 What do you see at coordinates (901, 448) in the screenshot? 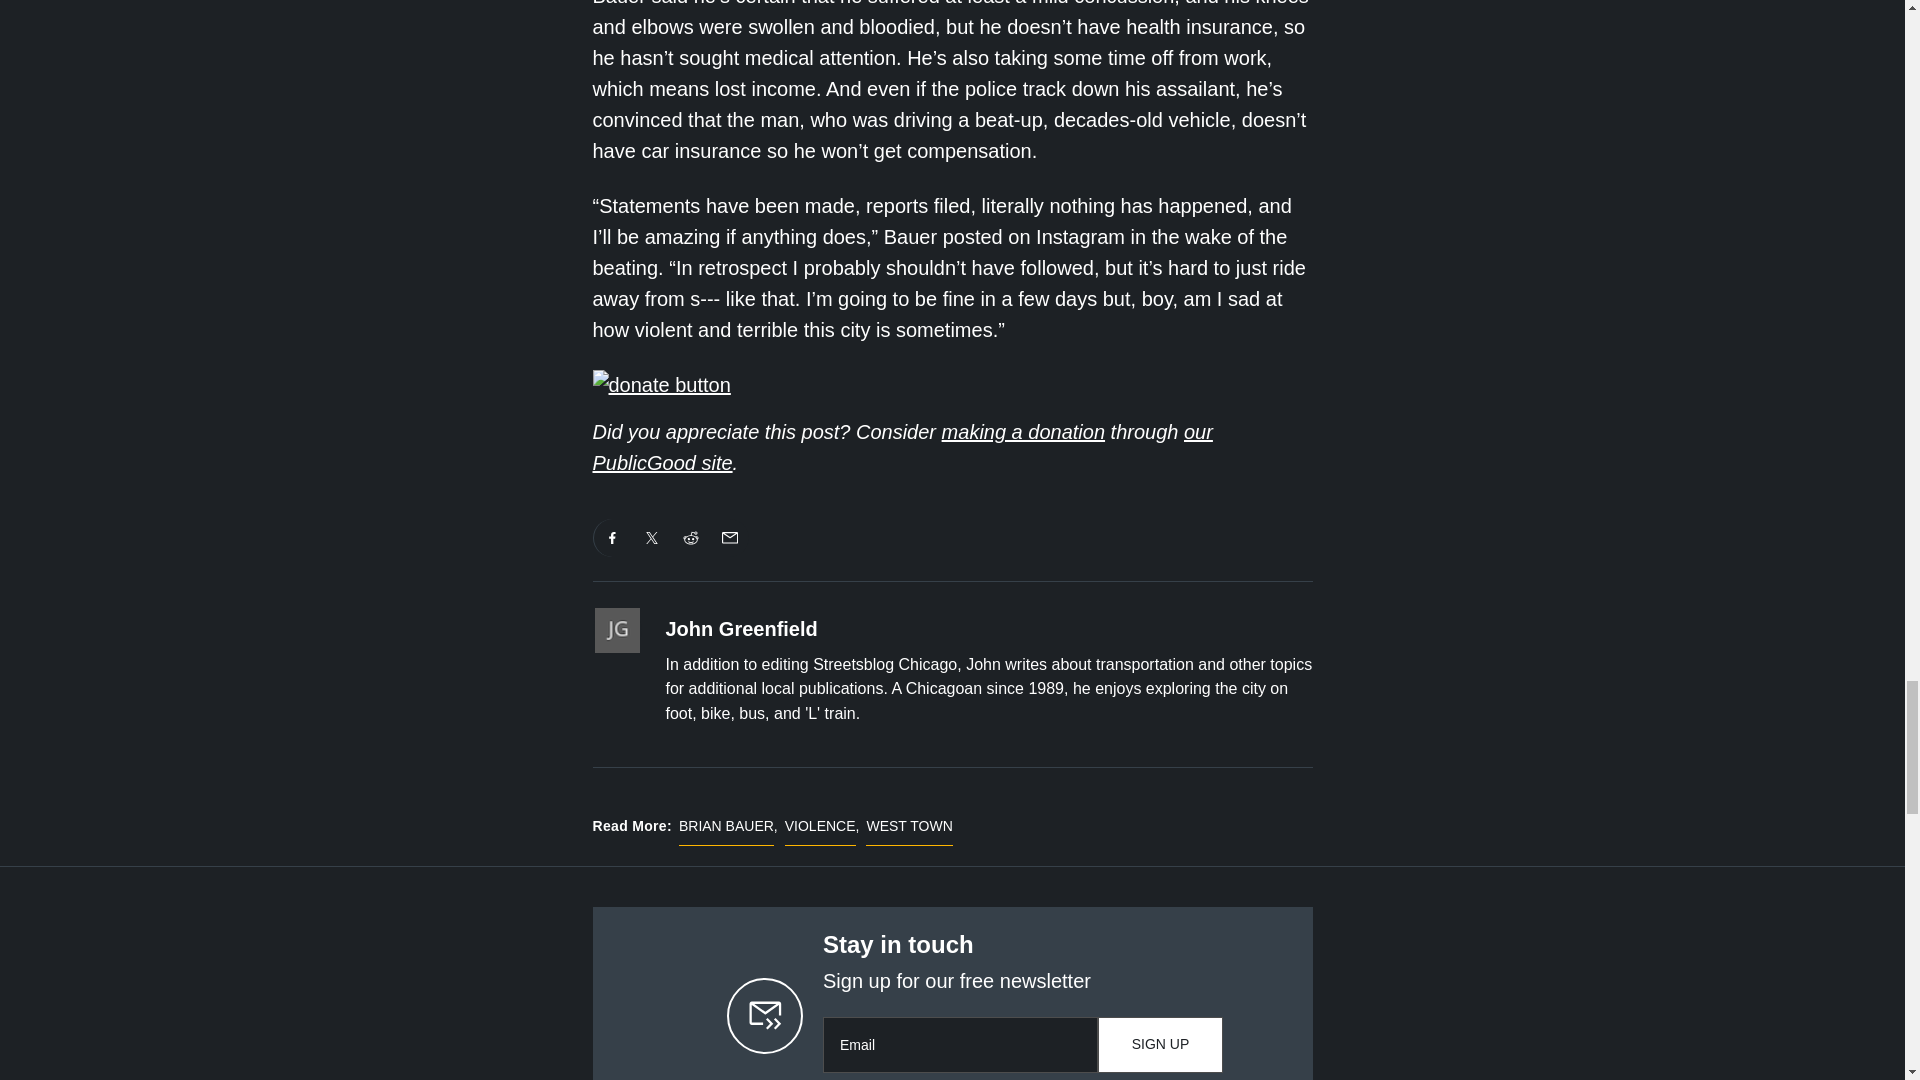
I see `our PublicGood site` at bounding box center [901, 448].